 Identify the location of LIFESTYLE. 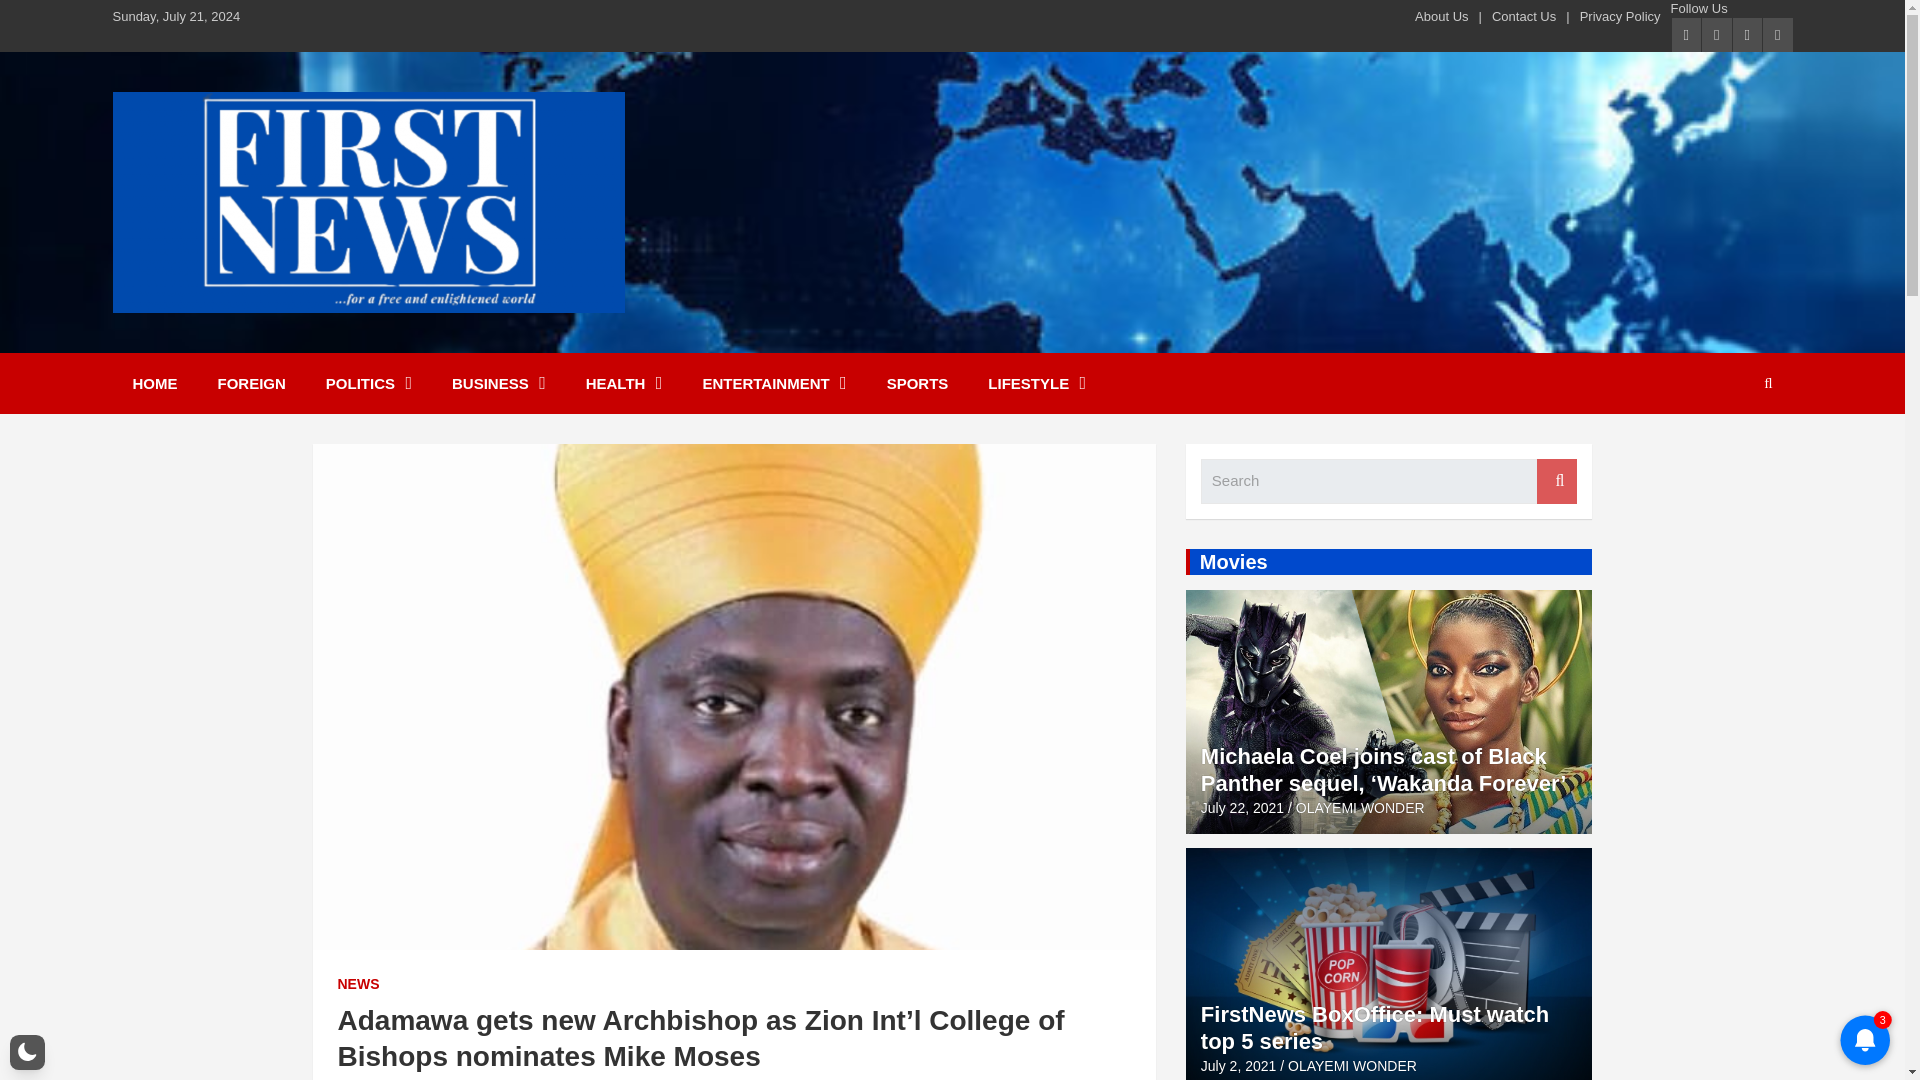
(1036, 383).